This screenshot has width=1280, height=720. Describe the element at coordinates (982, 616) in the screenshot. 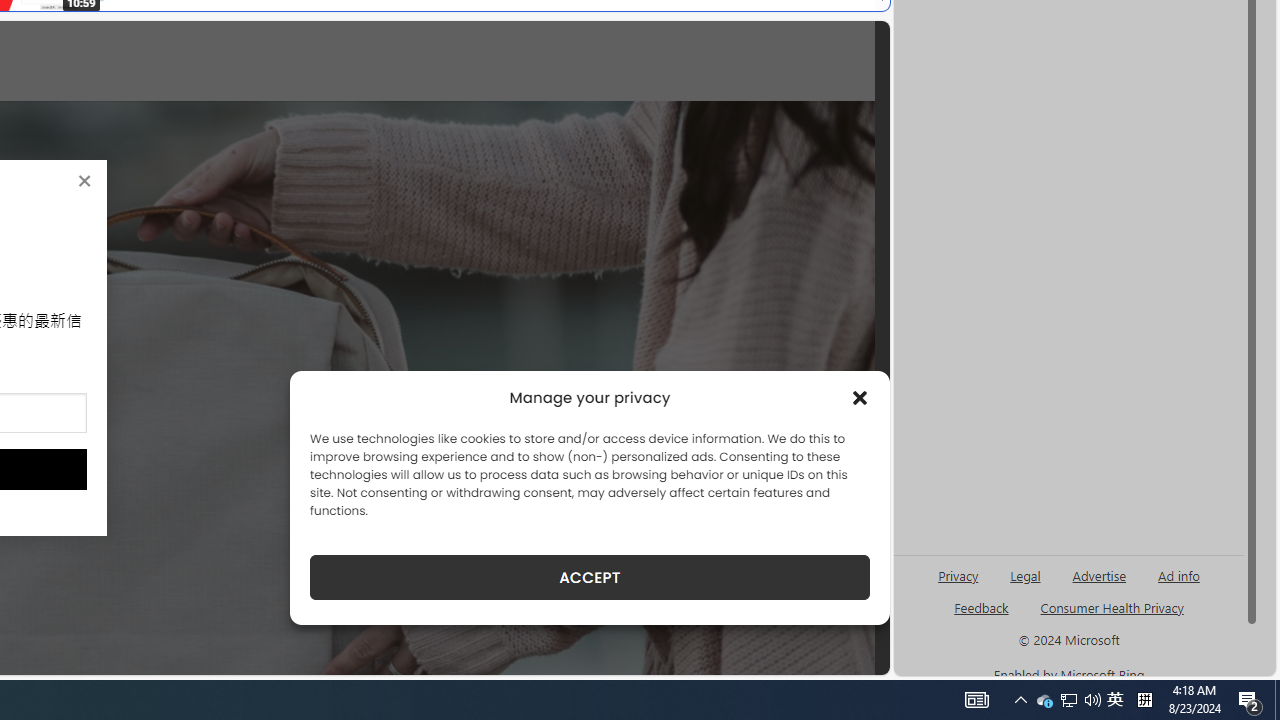

I see `AutomationID: genId96` at that location.